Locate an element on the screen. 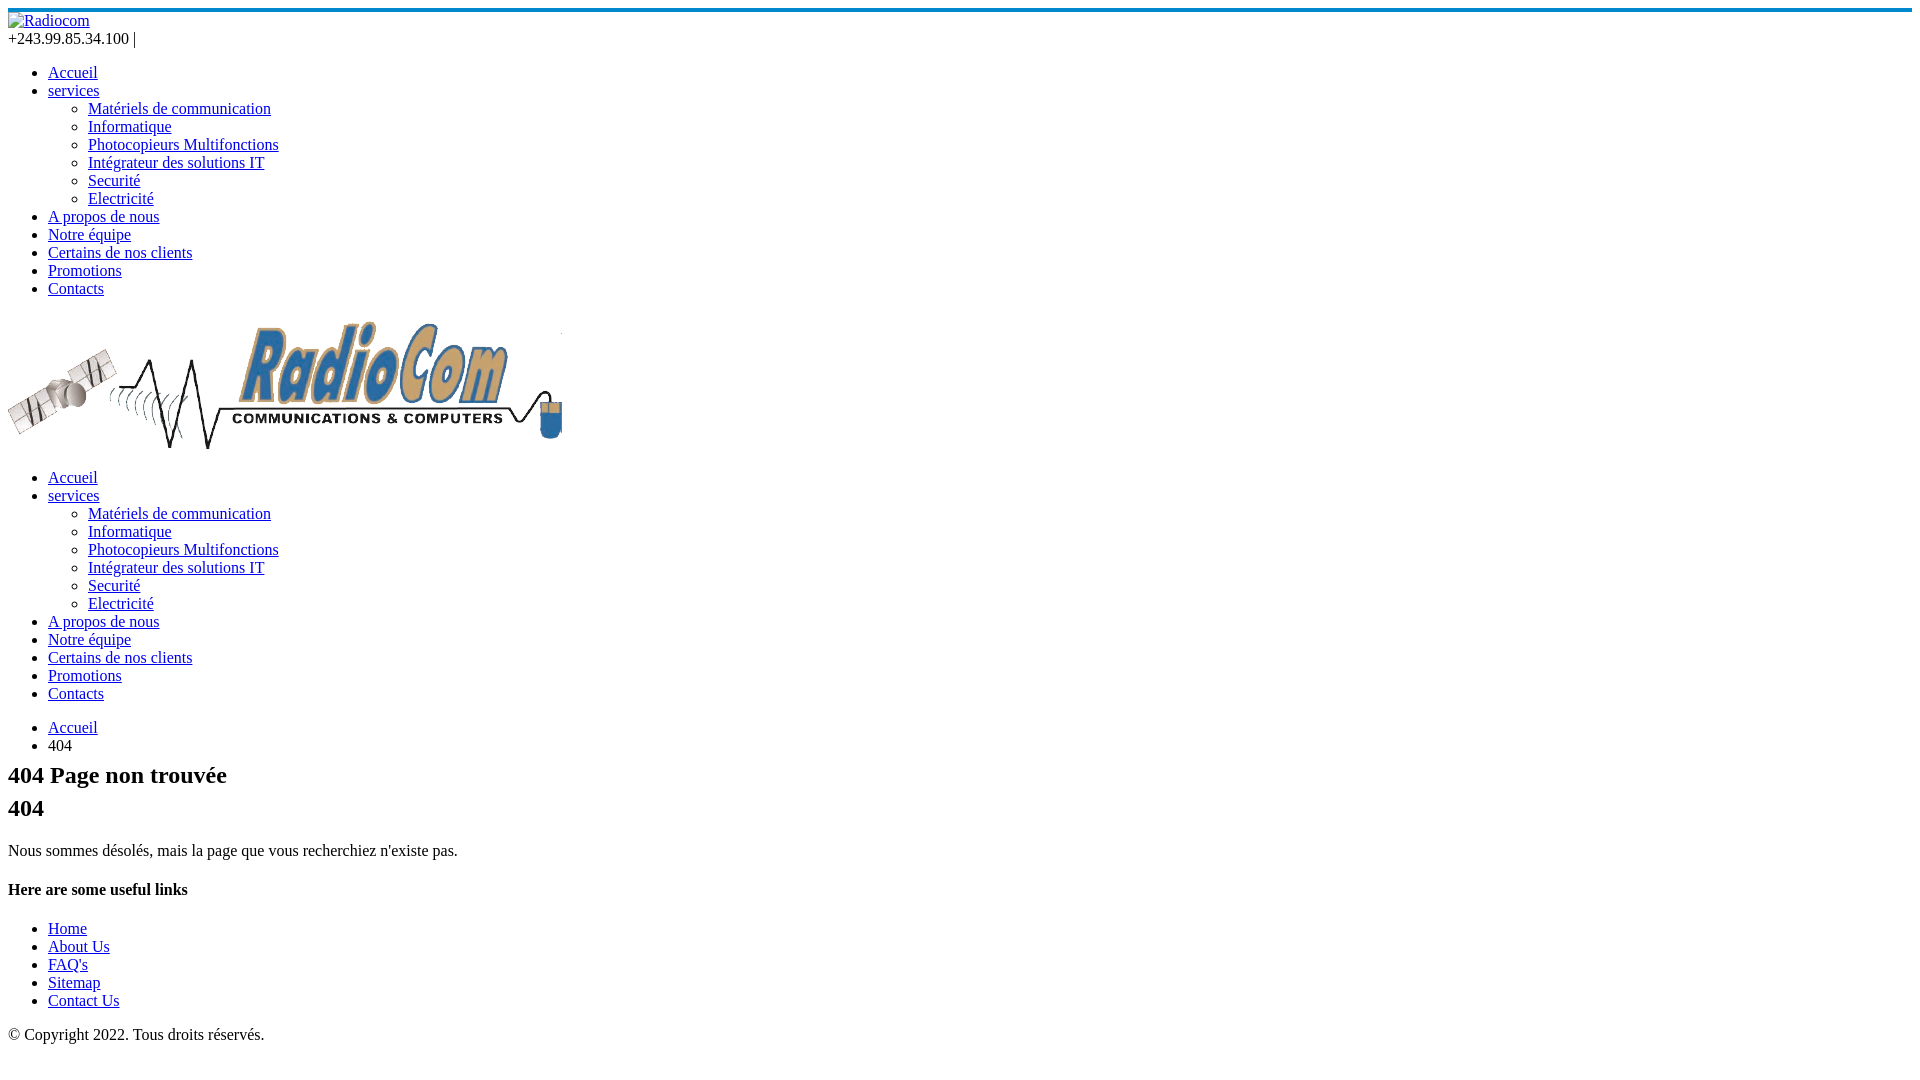  Certains de nos clients is located at coordinates (120, 252).